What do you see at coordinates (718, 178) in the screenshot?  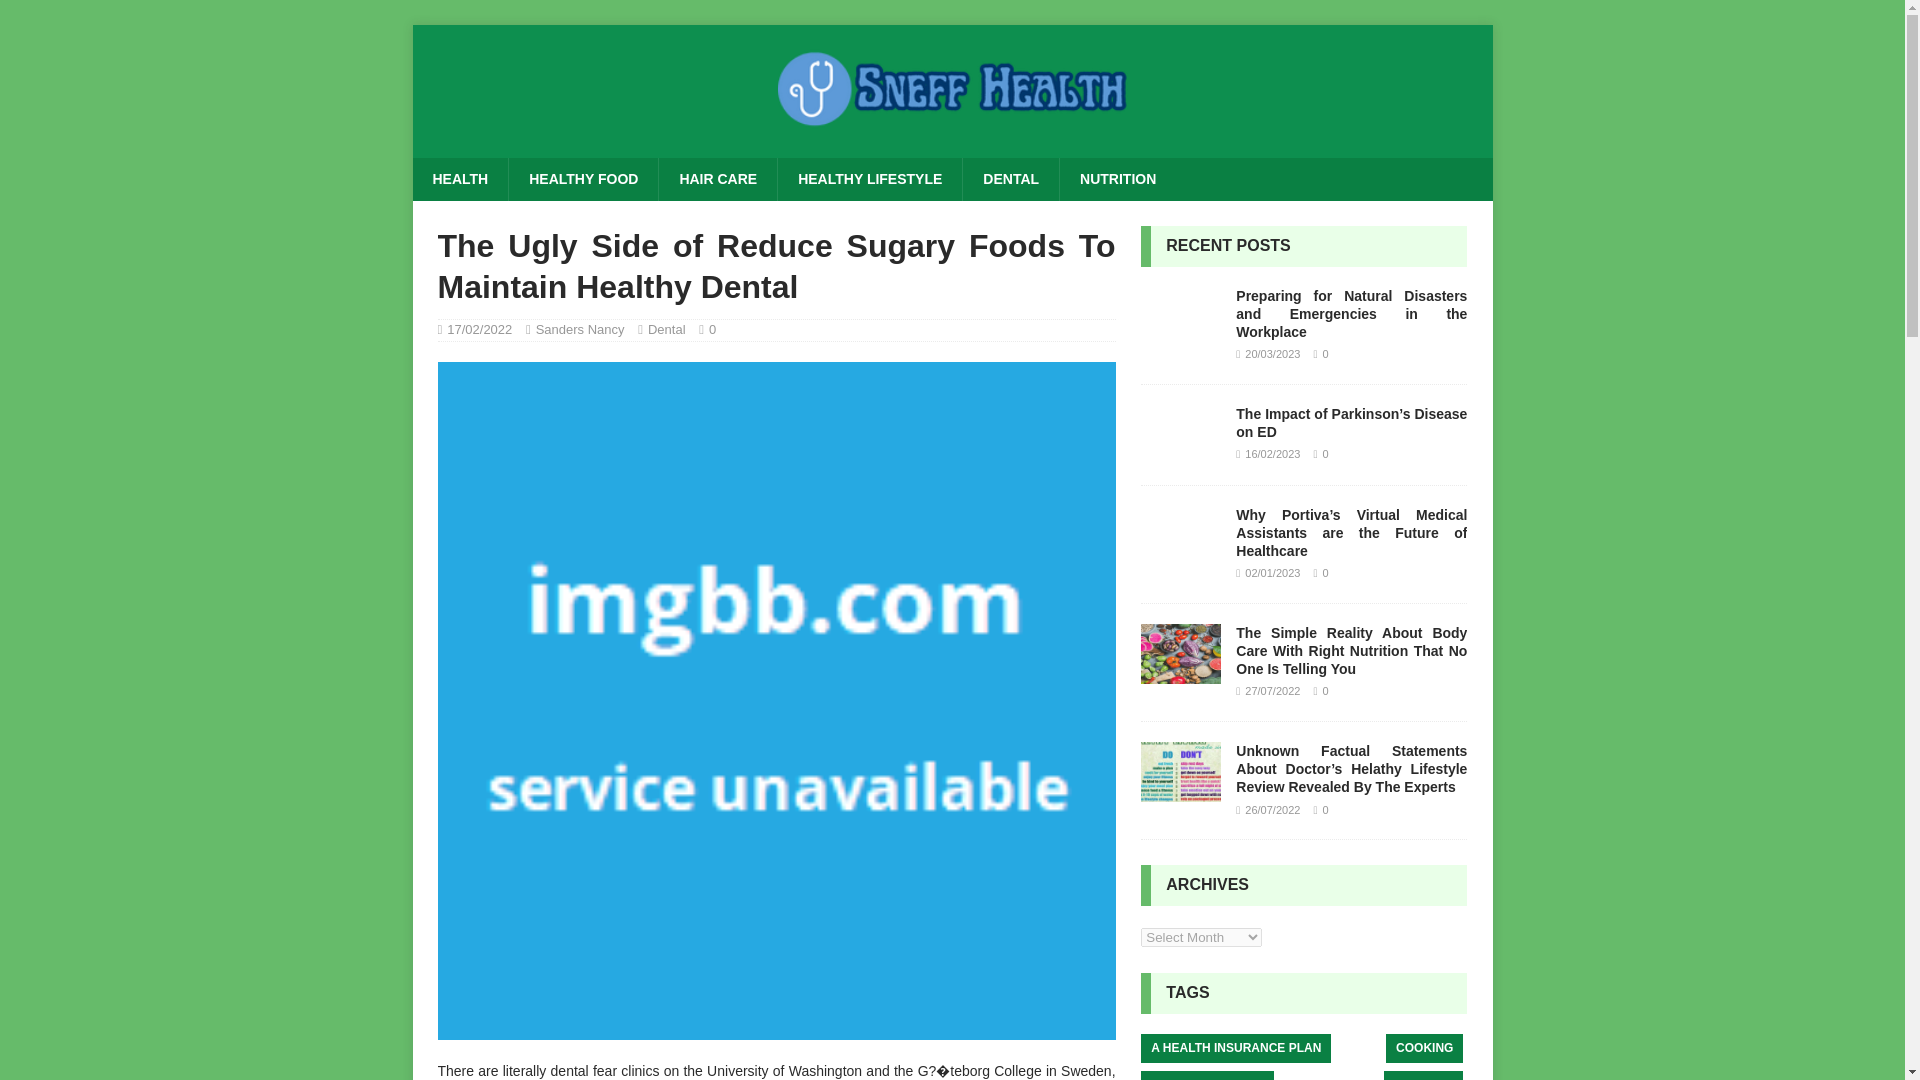 I see `HAIR CARE` at bounding box center [718, 178].